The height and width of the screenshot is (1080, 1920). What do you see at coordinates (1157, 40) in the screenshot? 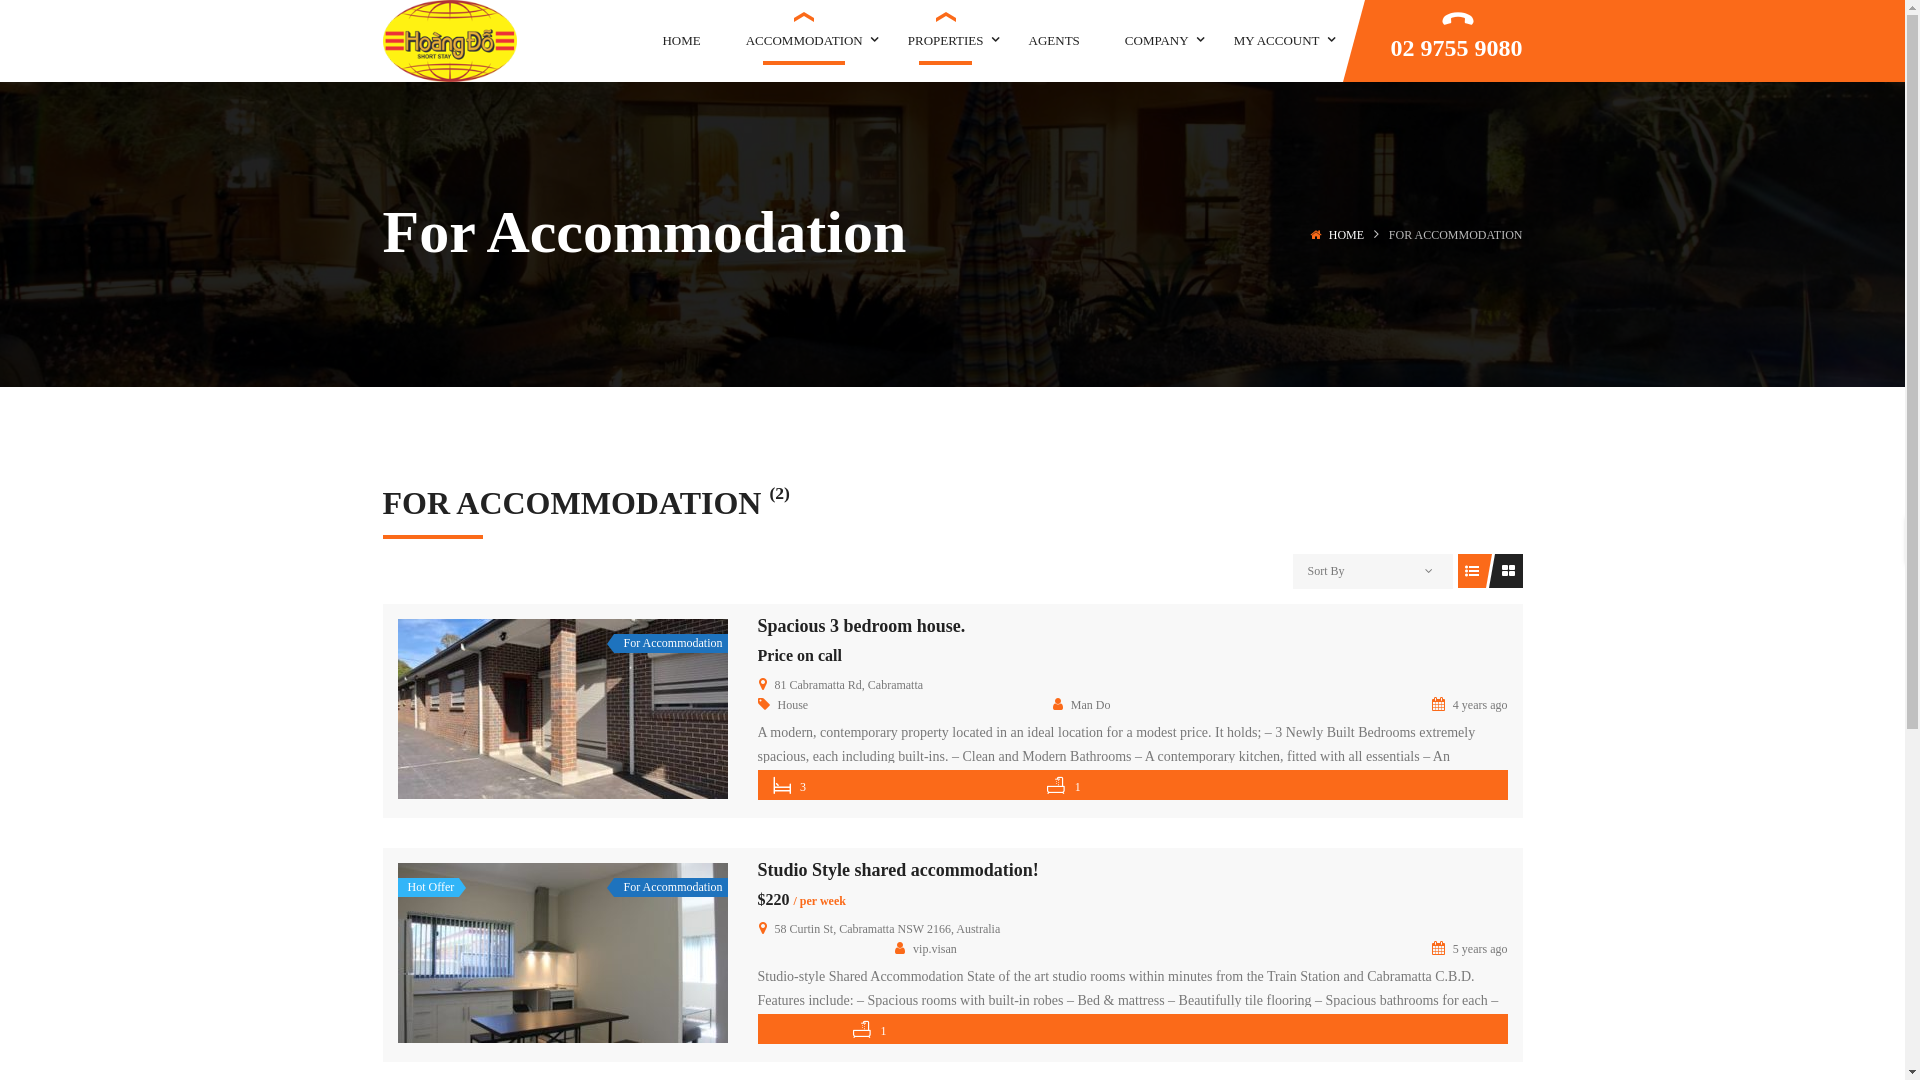
I see `COMPANY` at bounding box center [1157, 40].